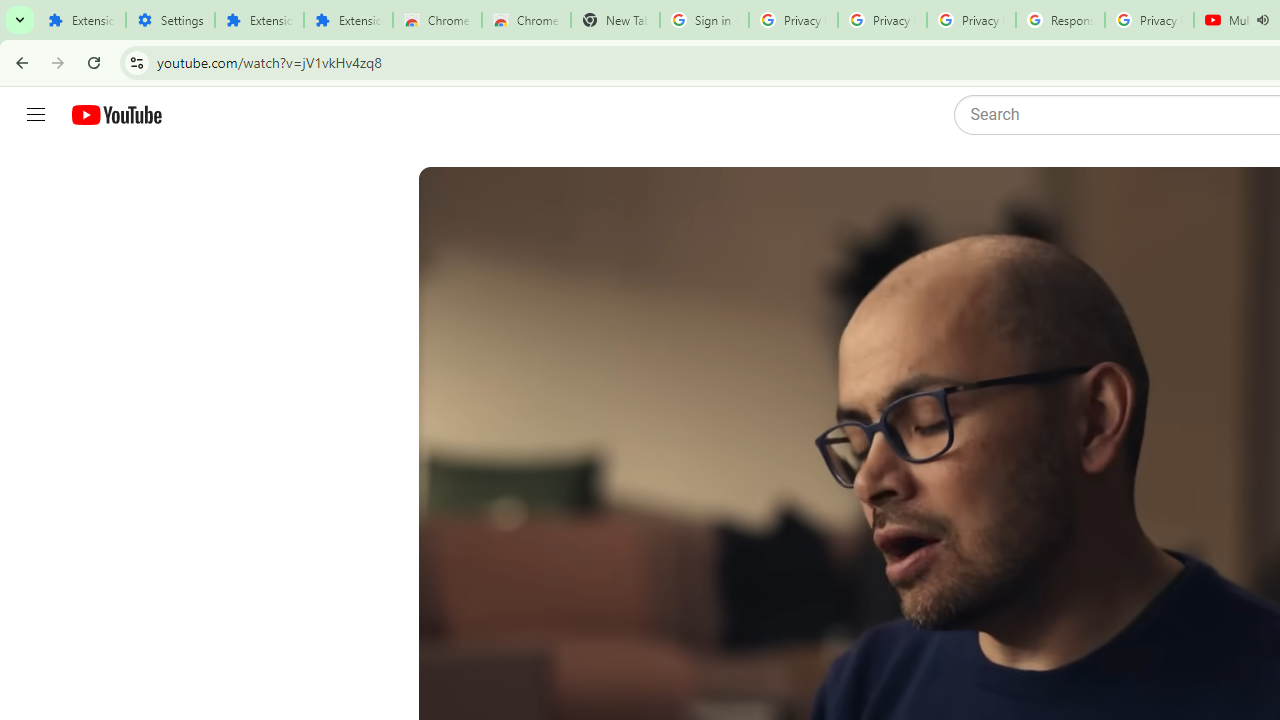 Image resolution: width=1280 pixels, height=720 pixels. Describe the element at coordinates (704, 20) in the screenshot. I see `Sign in - Google Accounts` at that location.